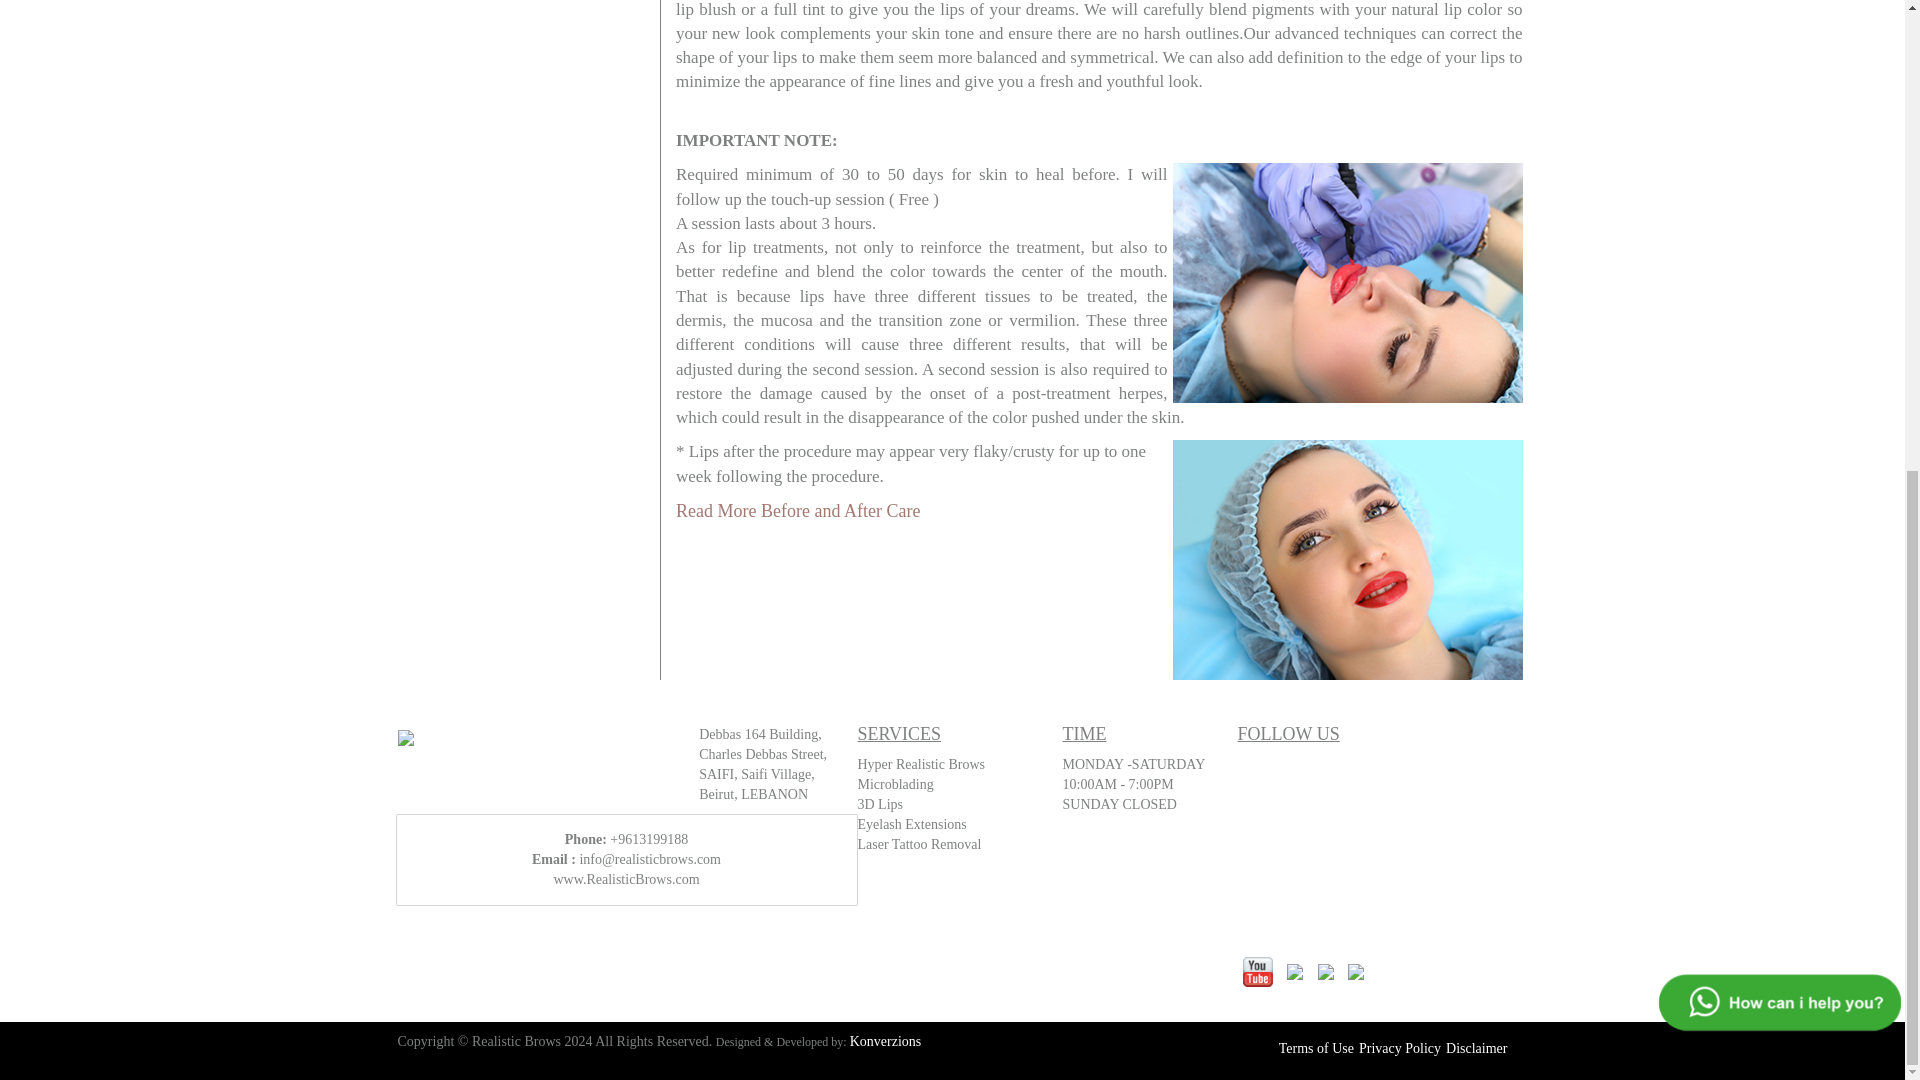 The width and height of the screenshot is (1920, 1080). Describe the element at coordinates (1400, 1048) in the screenshot. I see `Privacy Policy` at that location.